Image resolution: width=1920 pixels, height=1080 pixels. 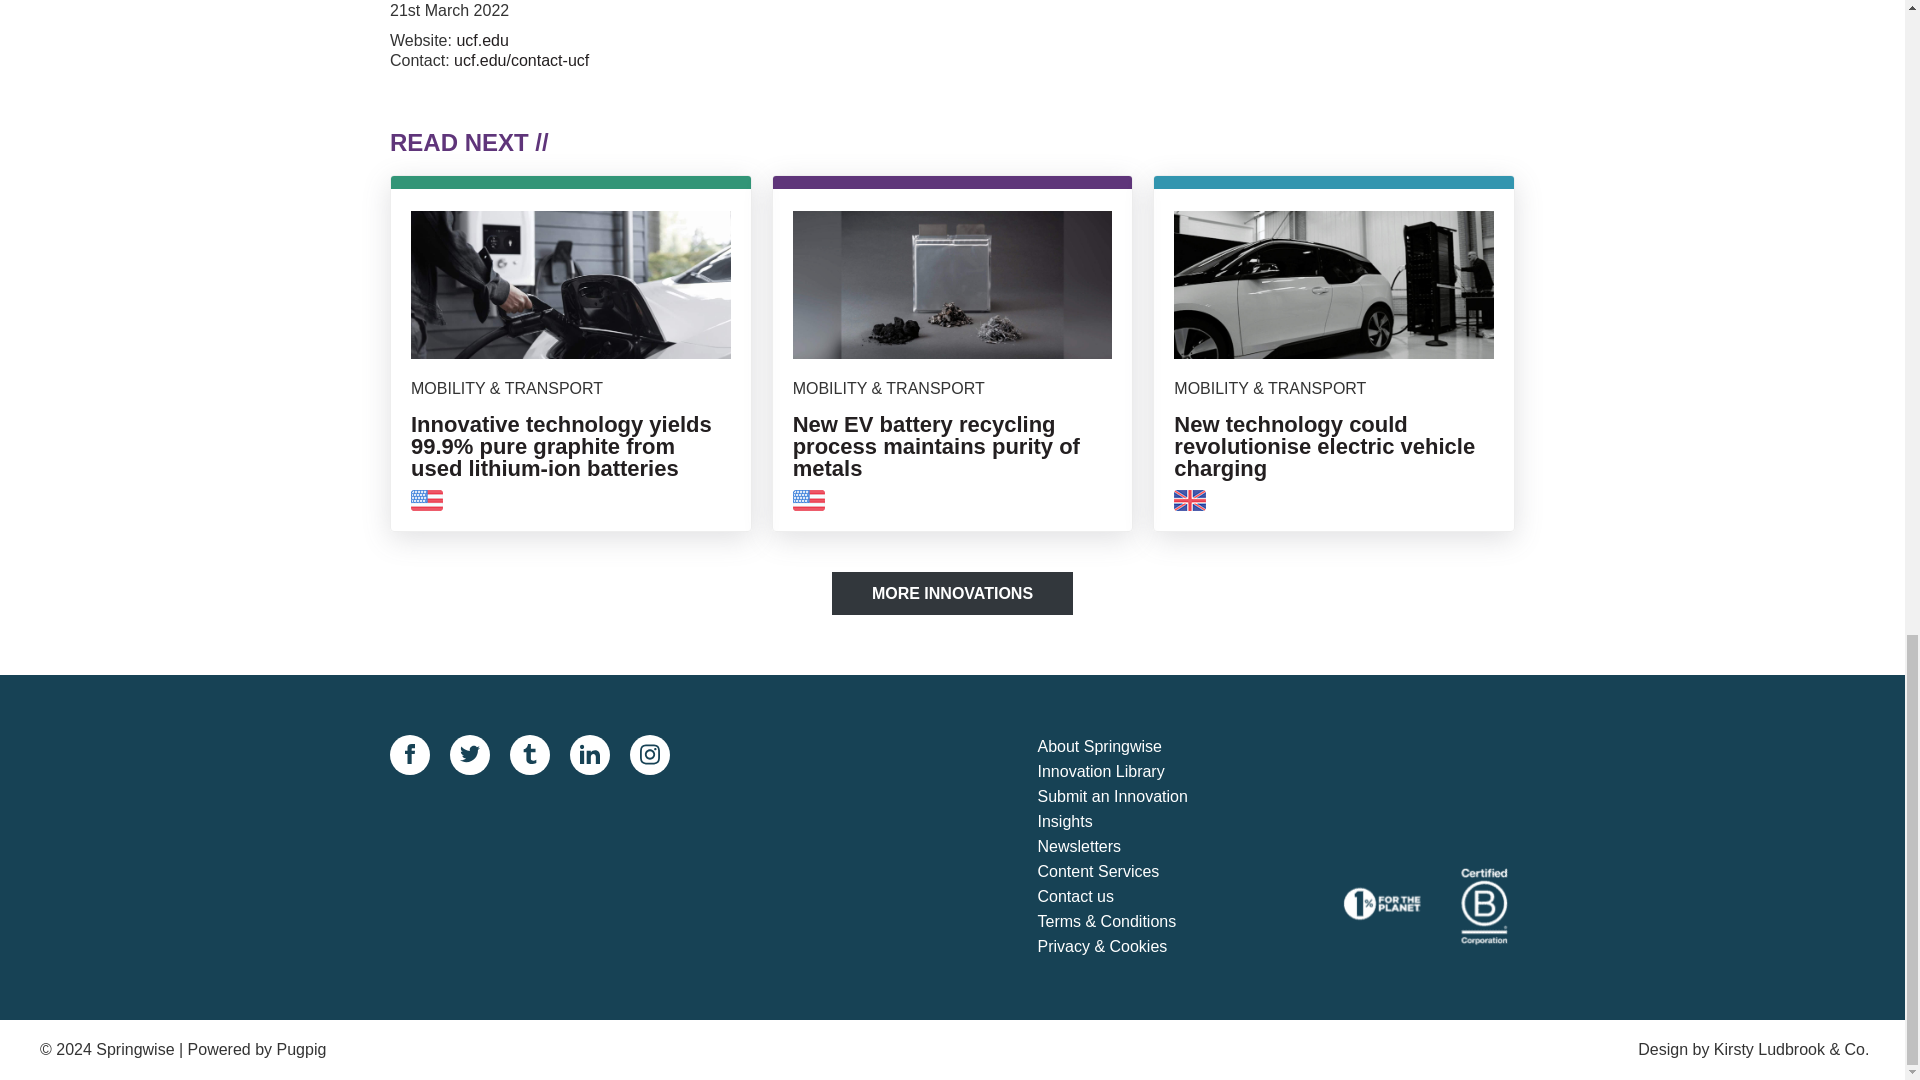 I want to click on About Springwise, so click(x=1130, y=748).